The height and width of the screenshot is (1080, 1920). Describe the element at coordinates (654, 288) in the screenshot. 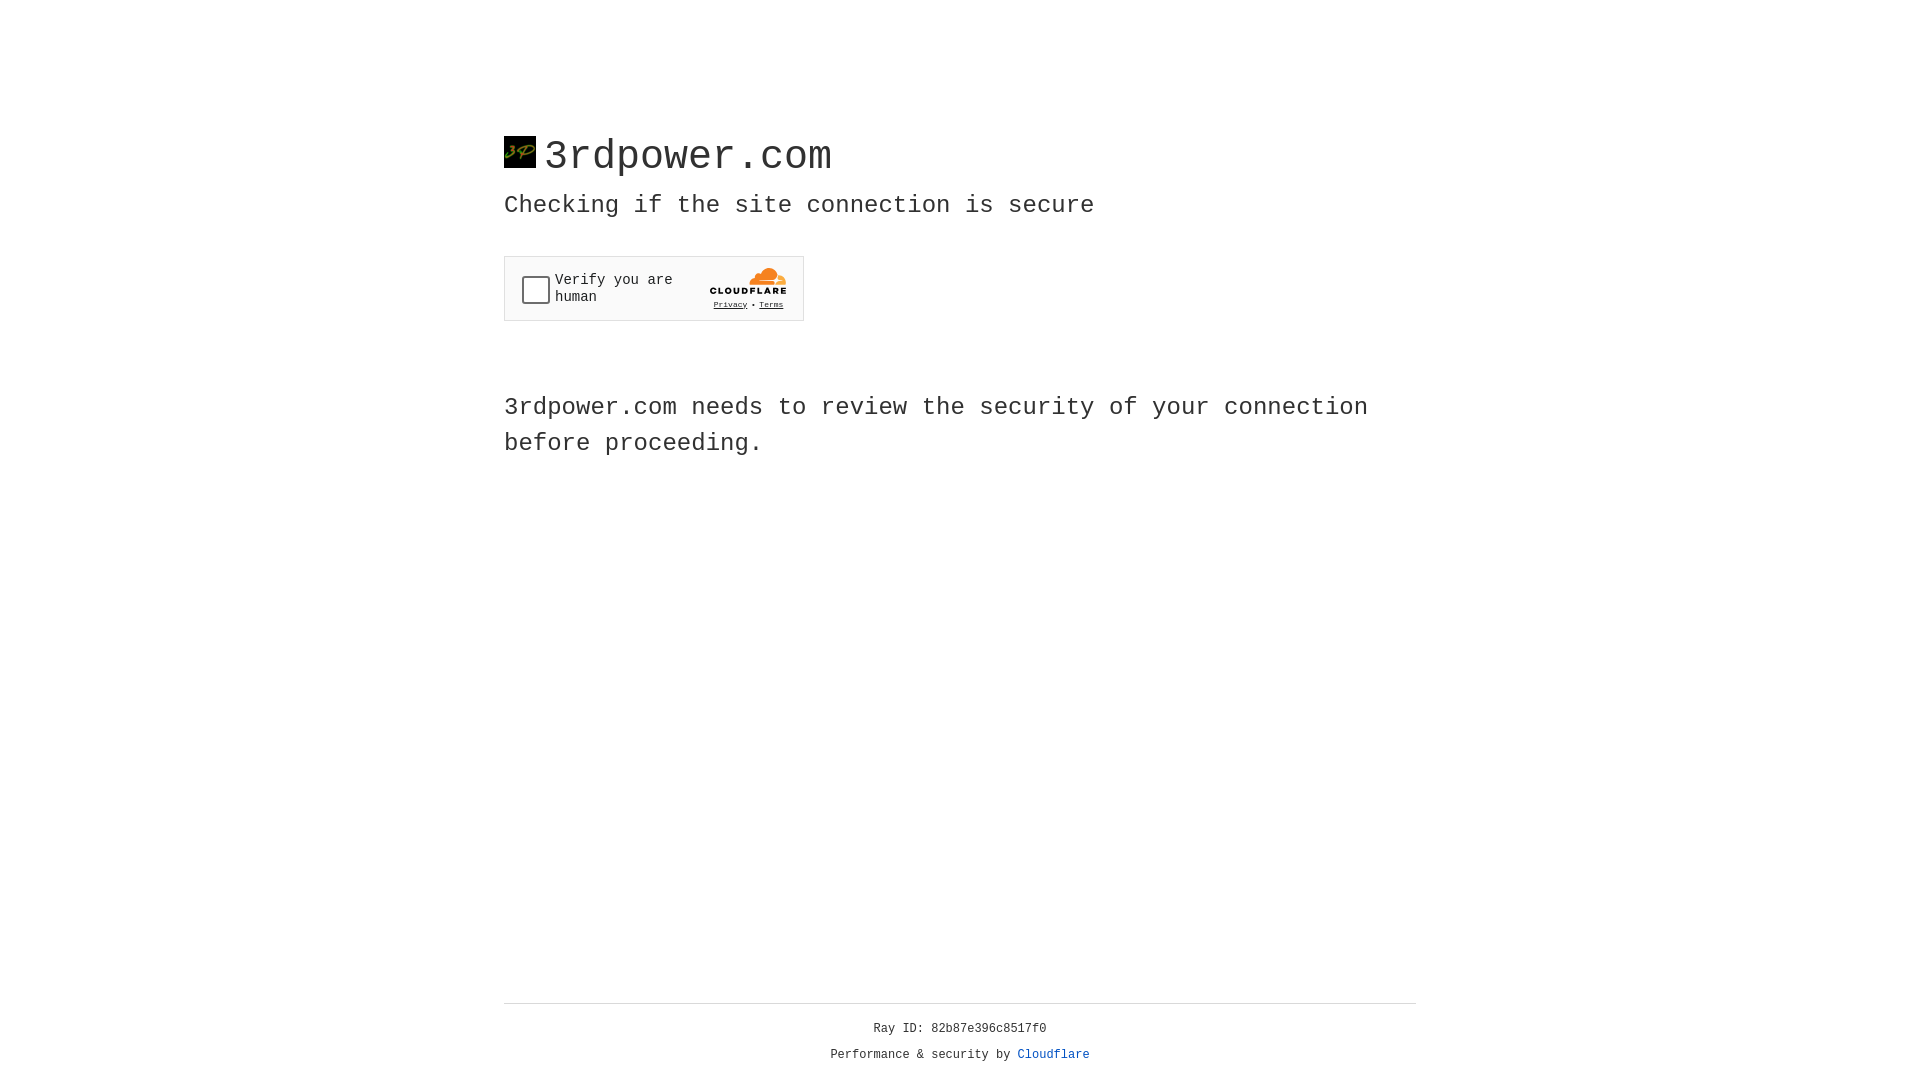

I see `Widget containing a Cloudflare security challenge` at that location.